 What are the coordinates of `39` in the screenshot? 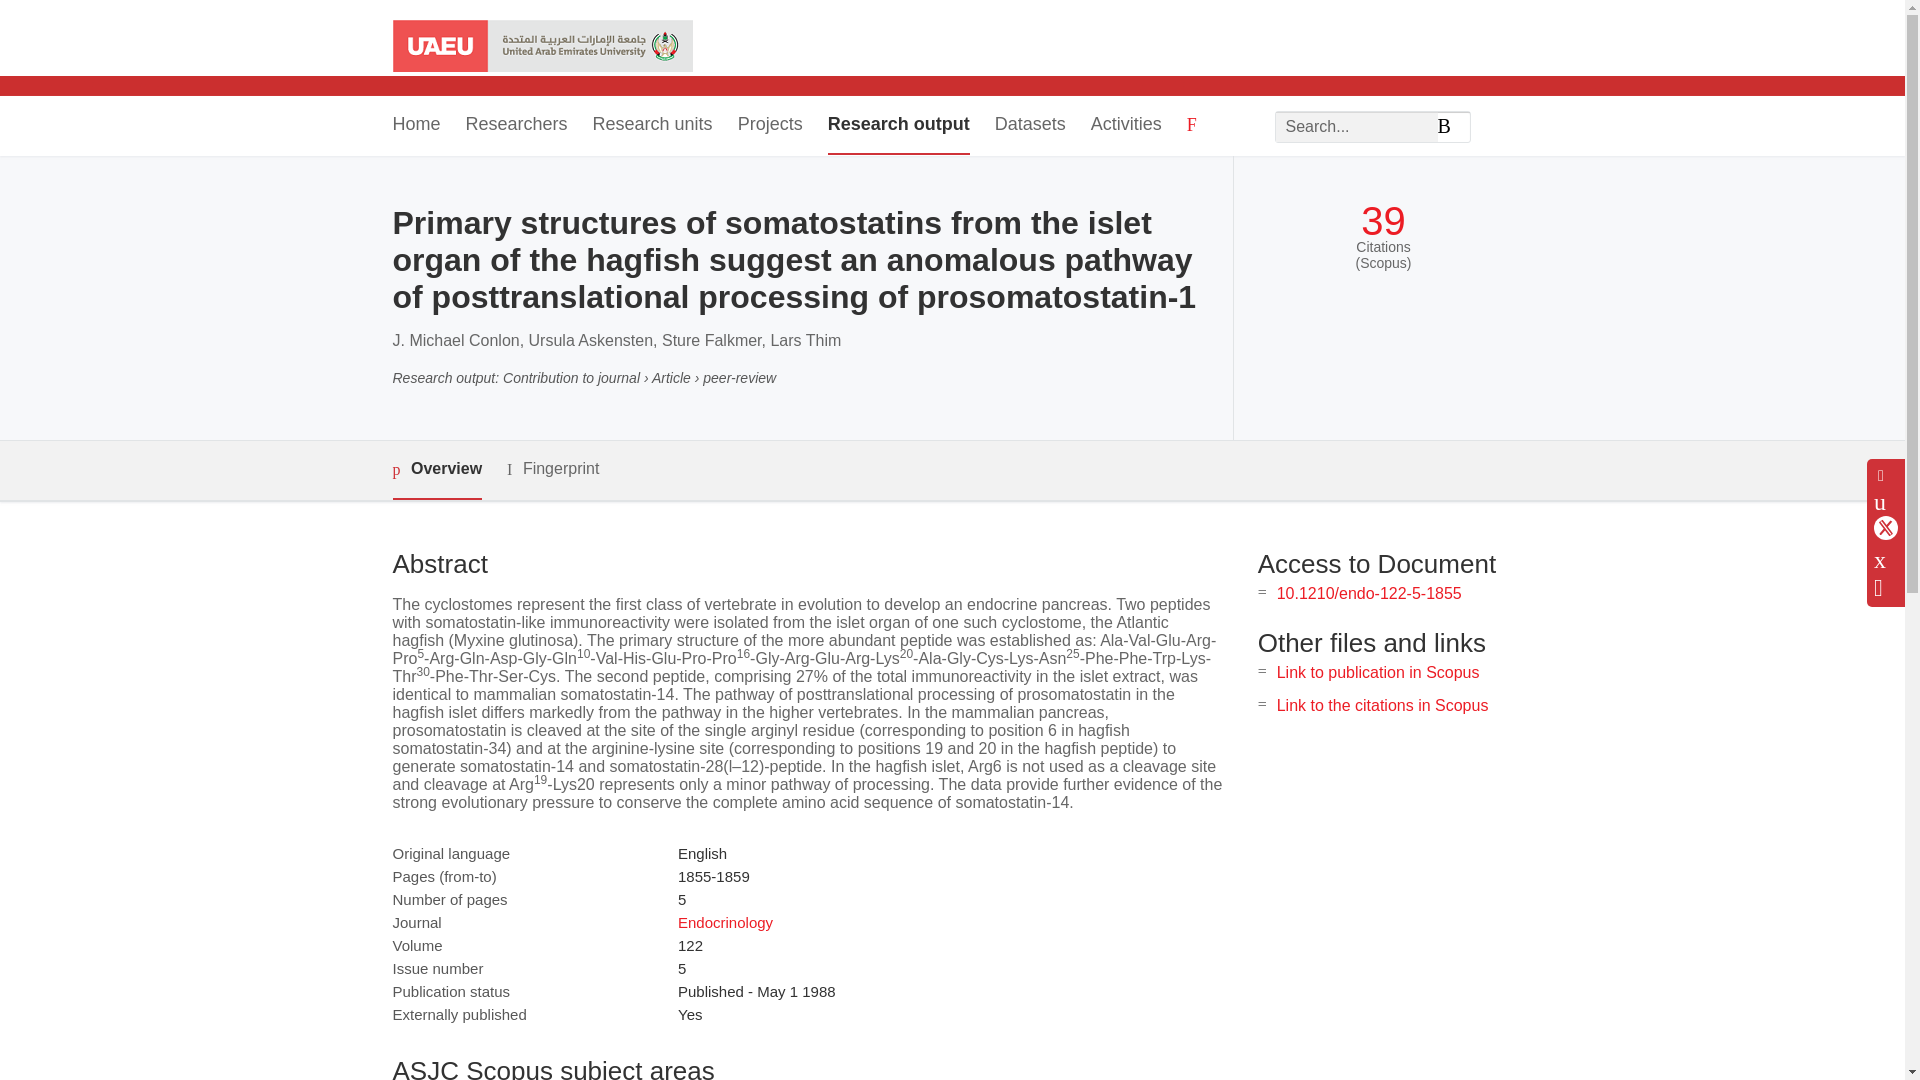 It's located at (1383, 221).